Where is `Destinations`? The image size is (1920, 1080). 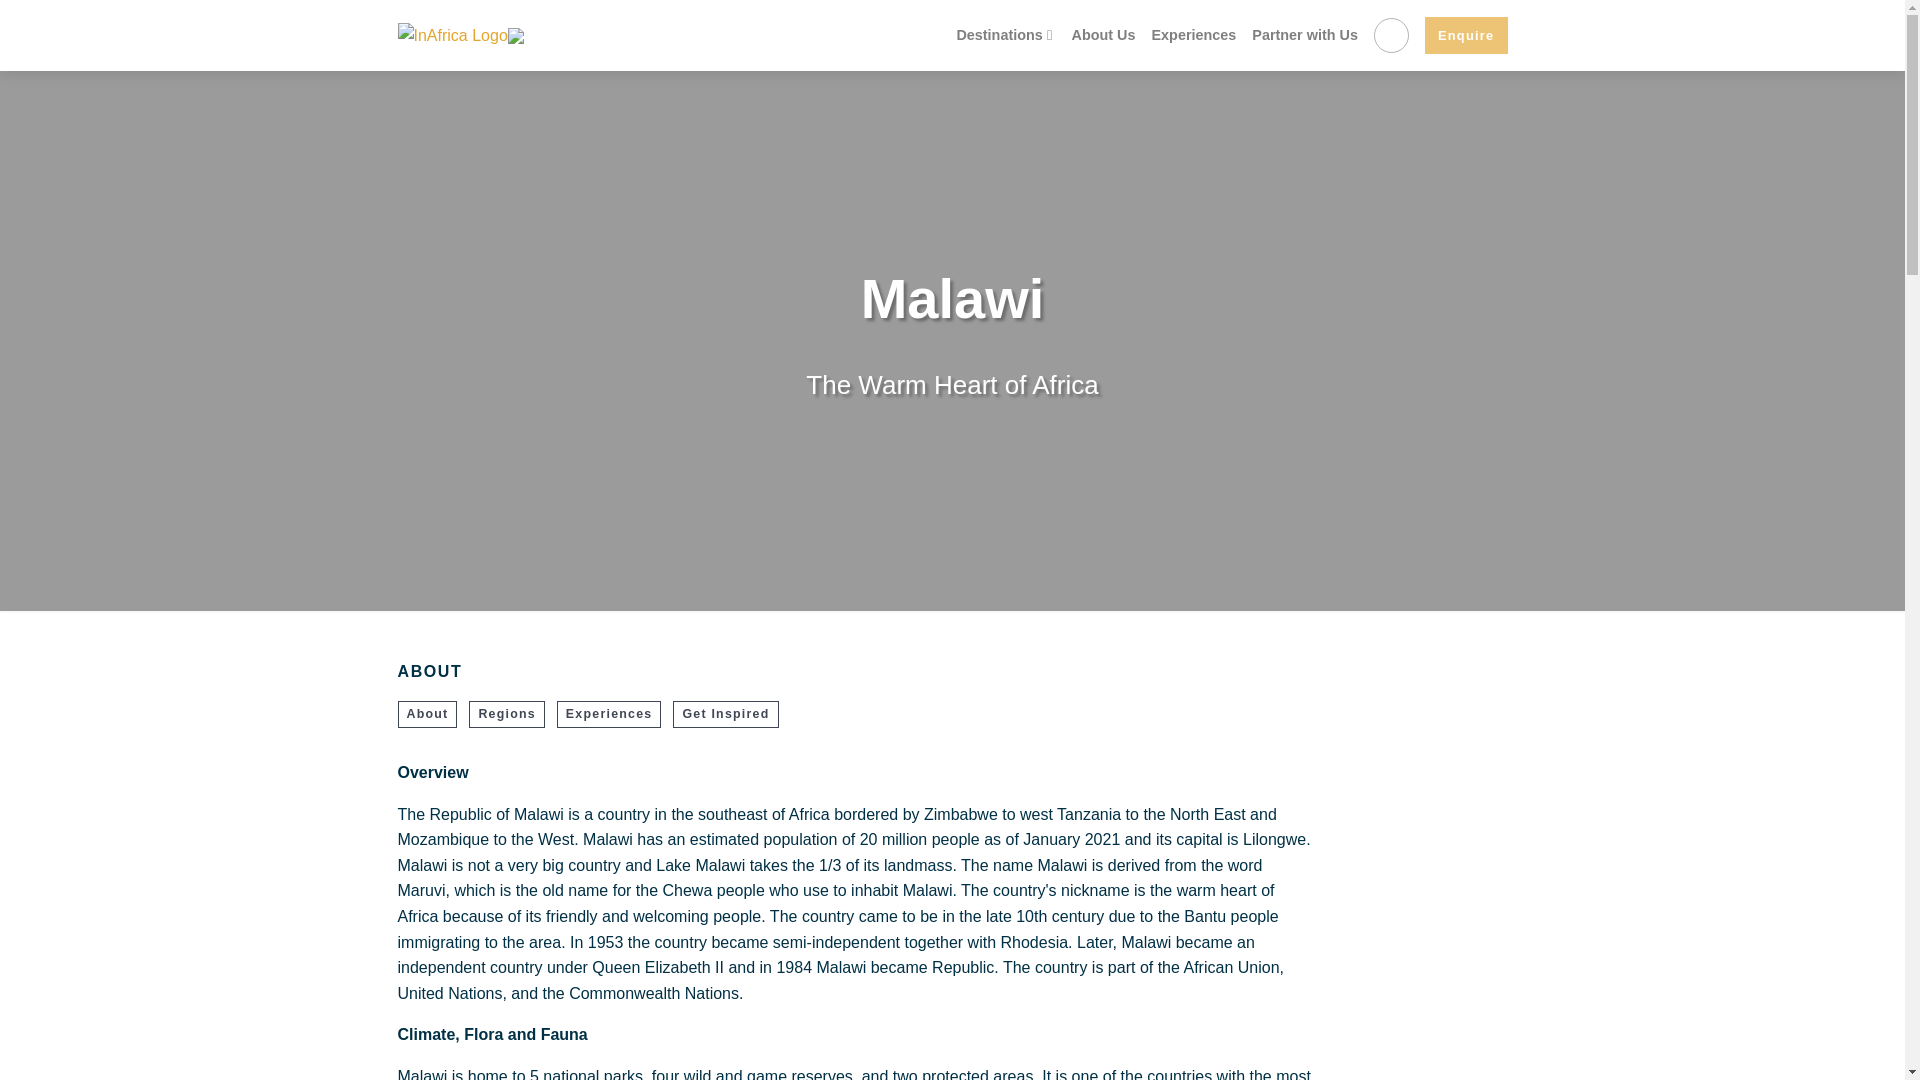
Destinations is located at coordinates (1006, 36).